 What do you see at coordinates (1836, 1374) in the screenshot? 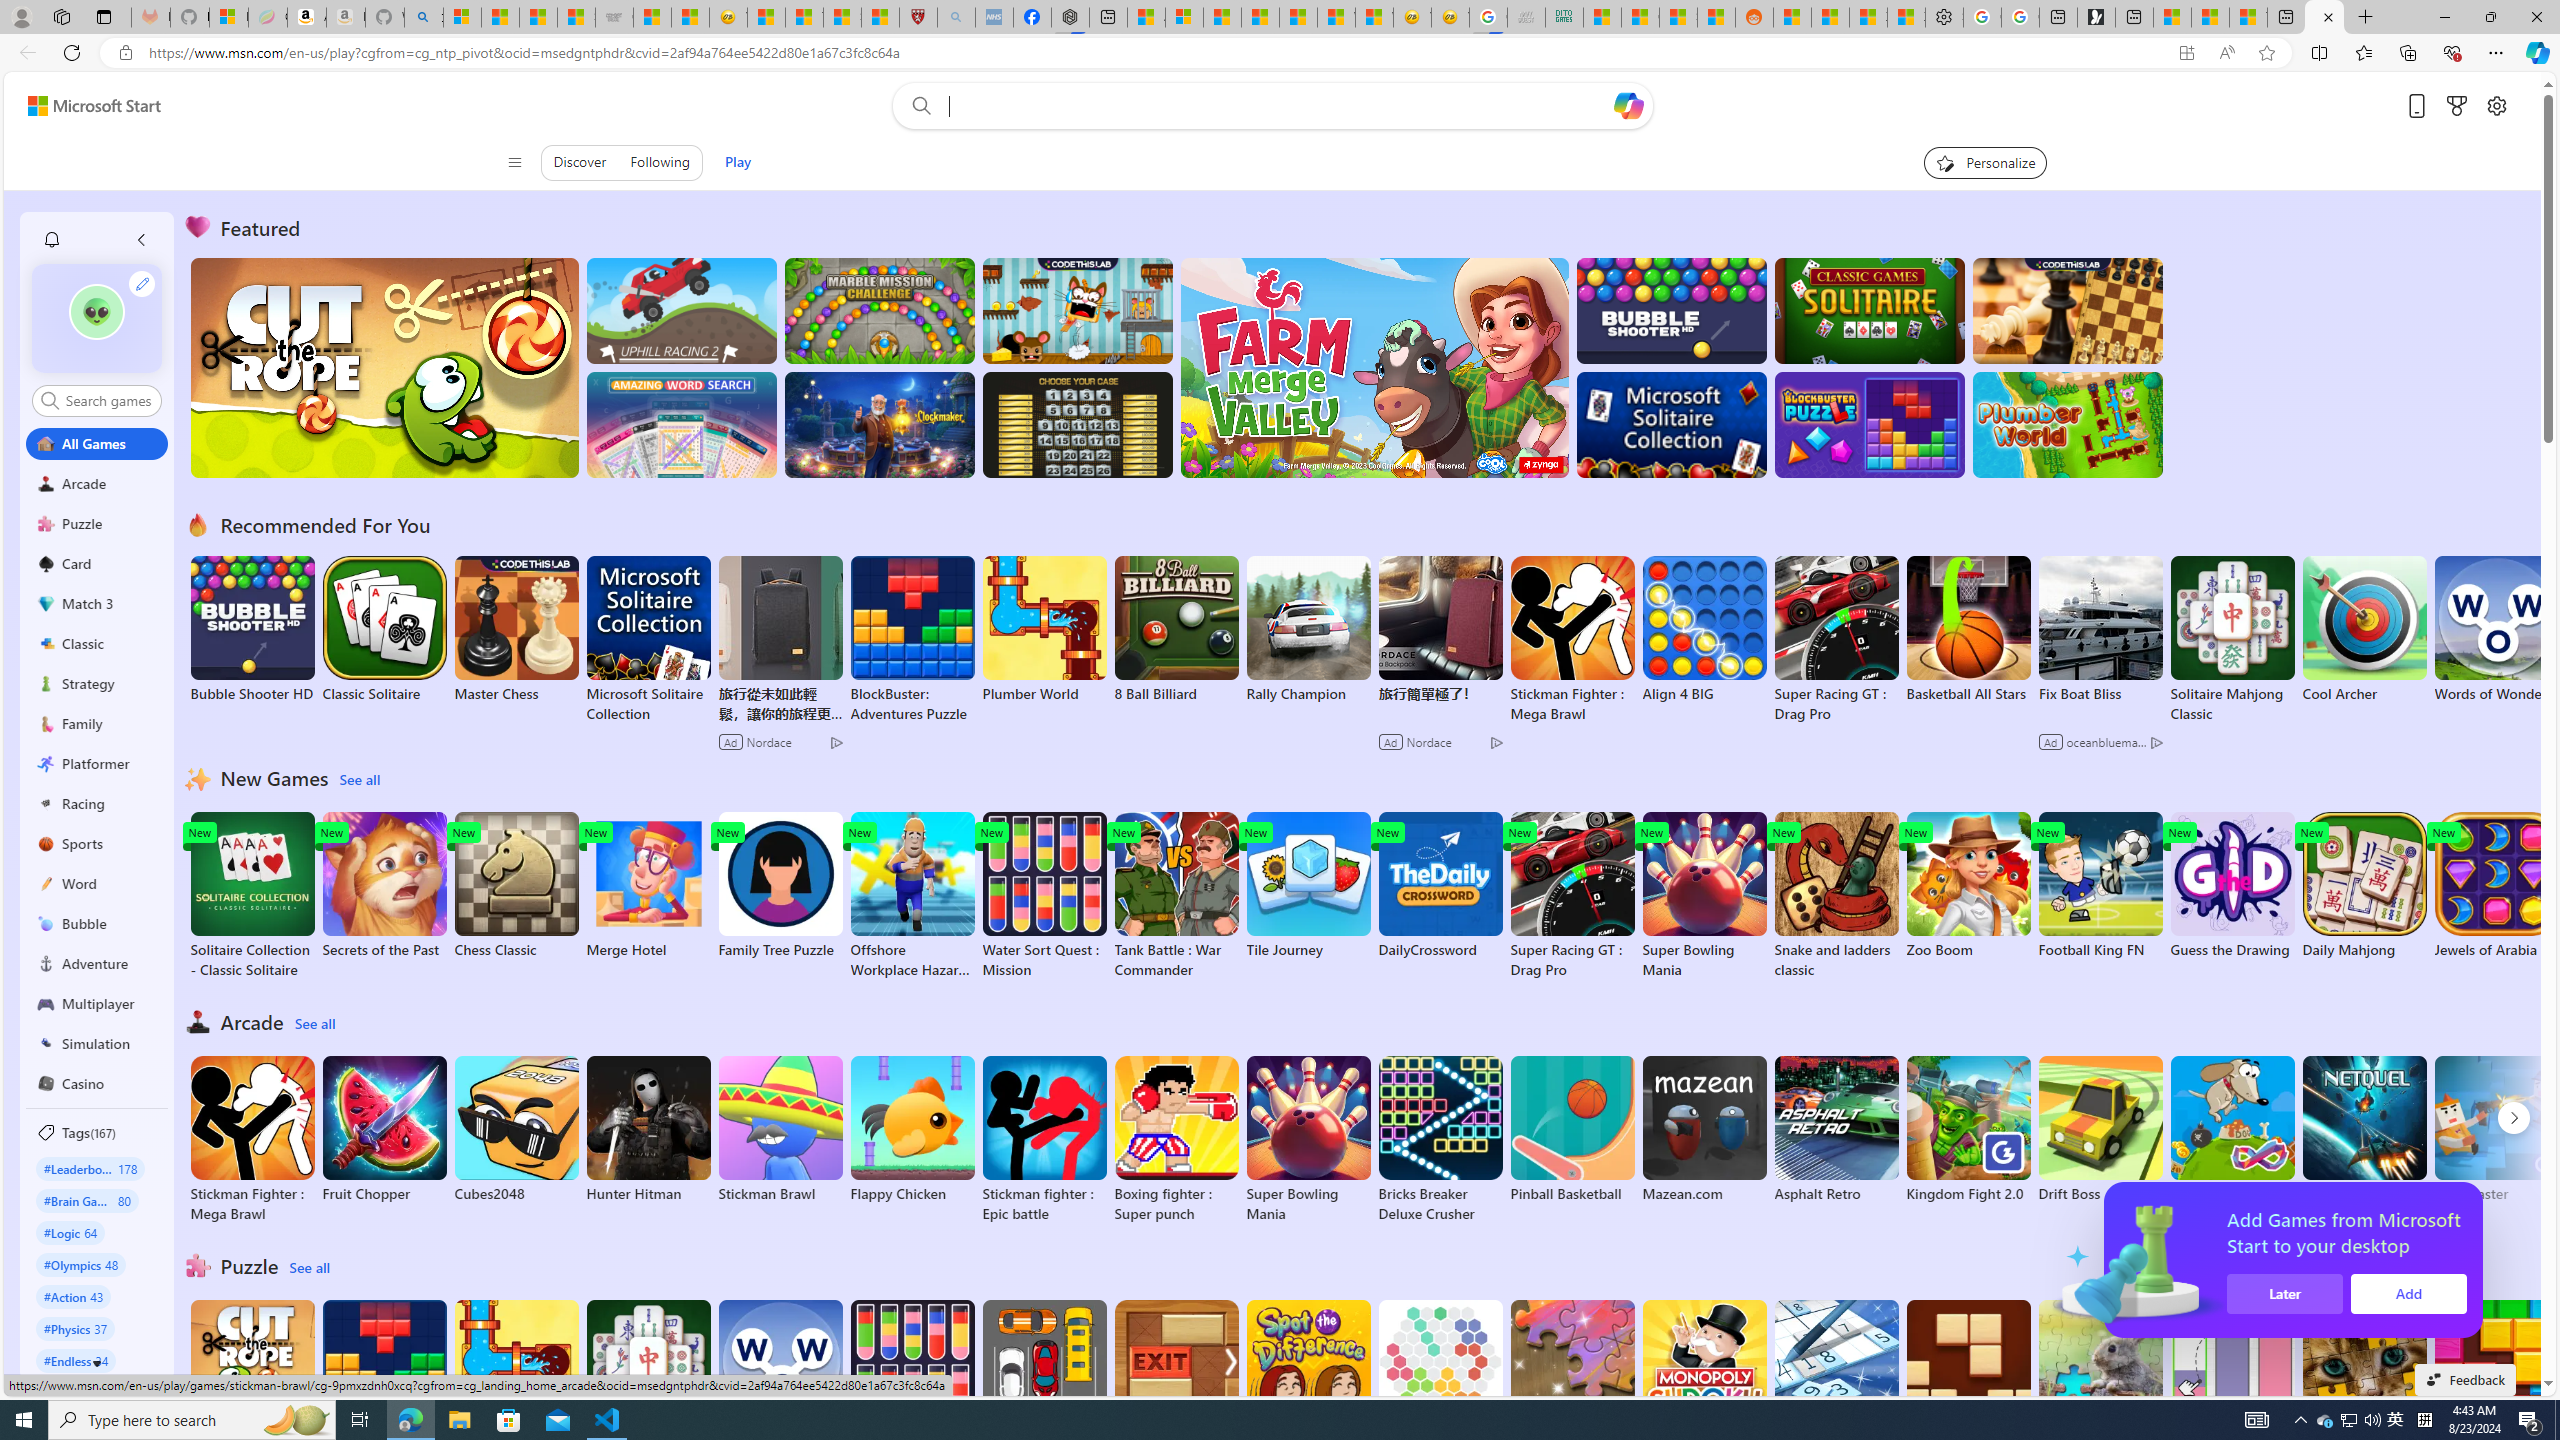
I see `Microsoft Sudoku` at bounding box center [1836, 1374].